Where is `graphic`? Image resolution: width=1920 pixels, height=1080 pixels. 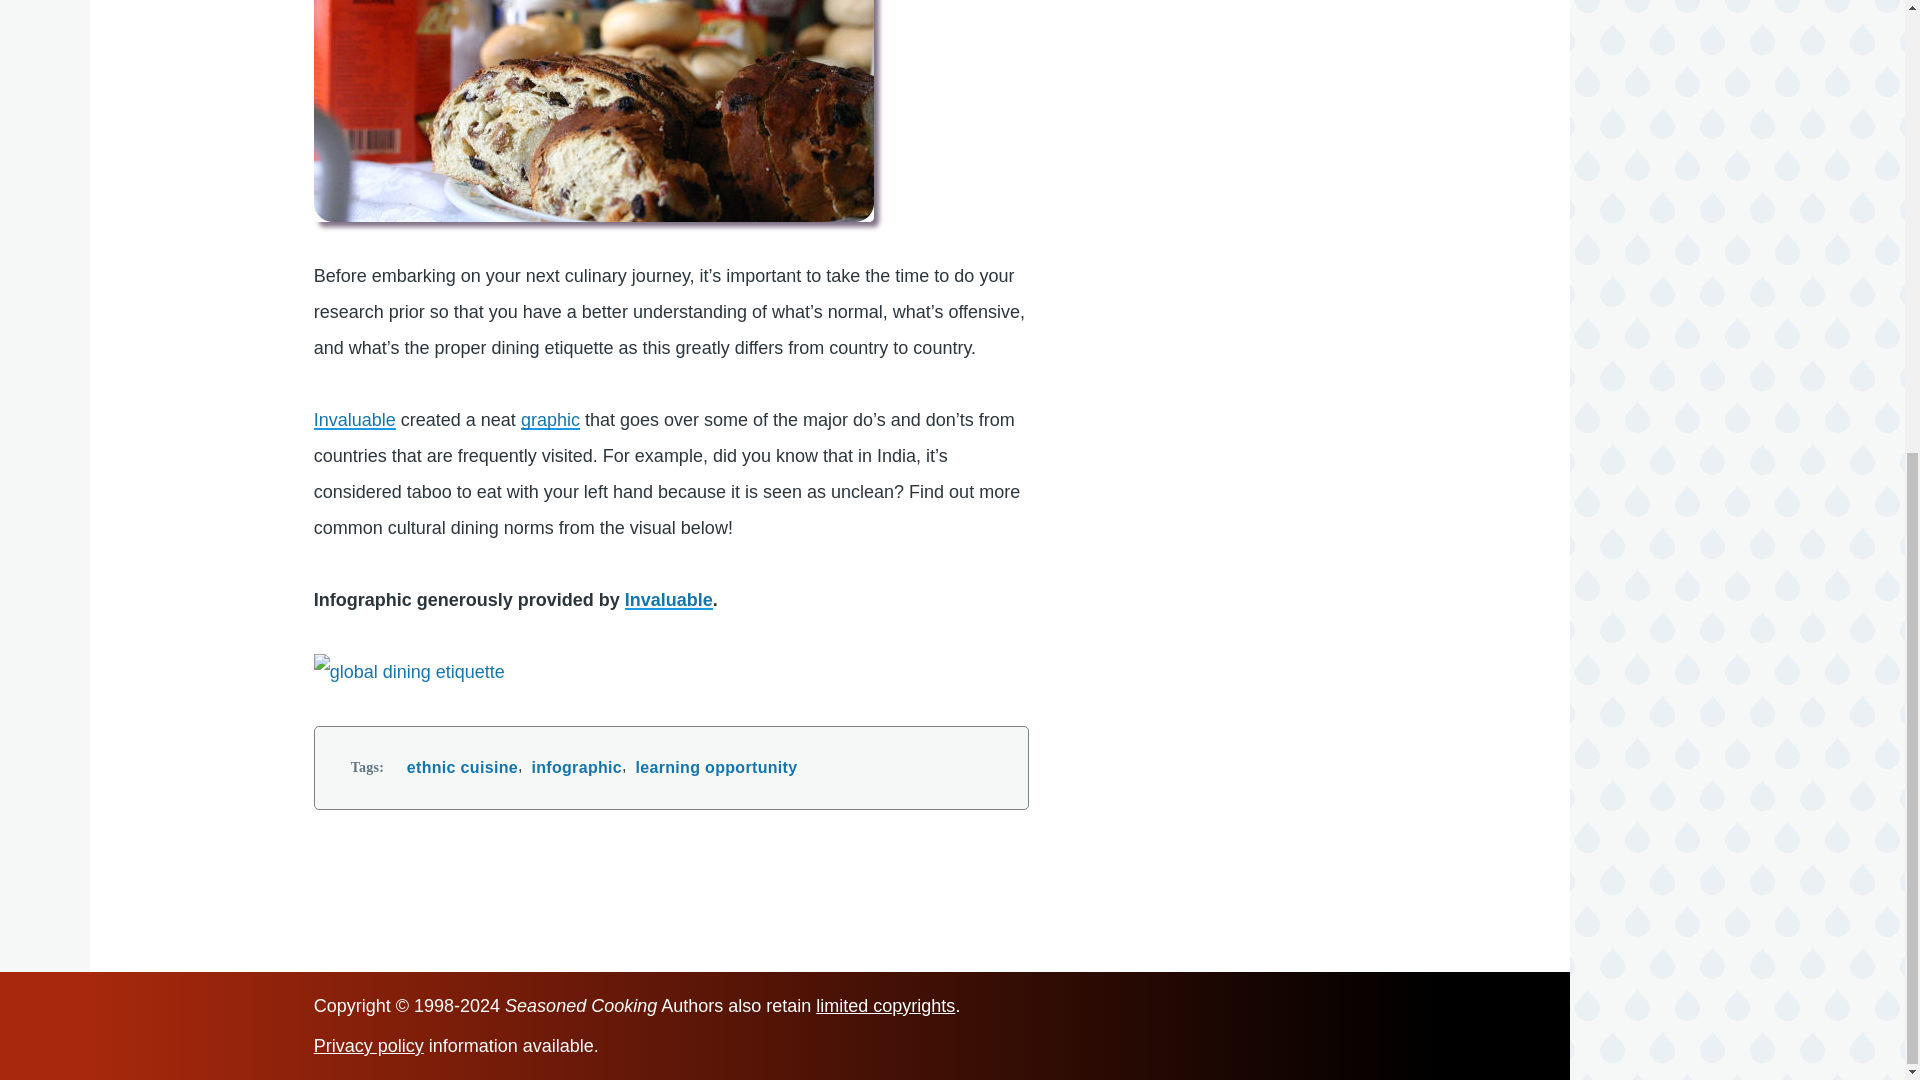
graphic is located at coordinates (550, 420).